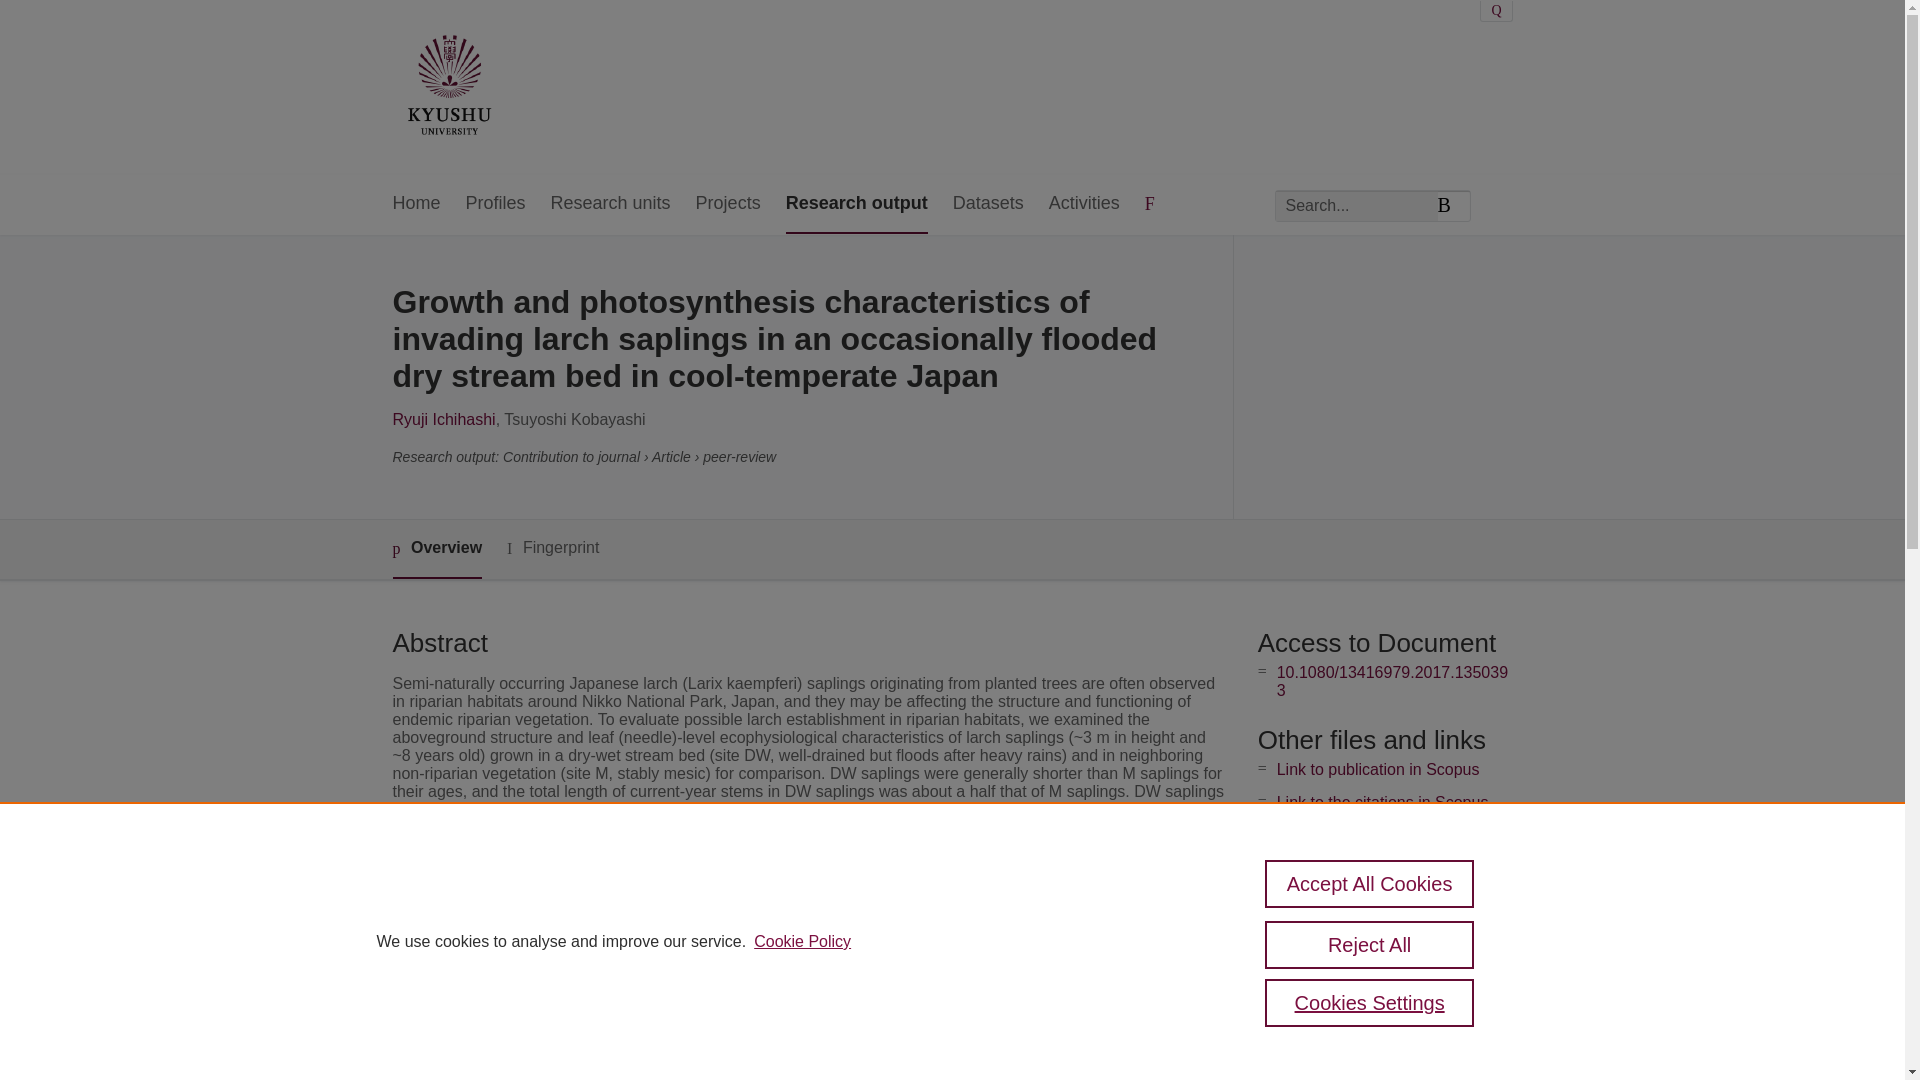 The image size is (1920, 1080). I want to click on Link to publication in Scopus, so click(1378, 769).